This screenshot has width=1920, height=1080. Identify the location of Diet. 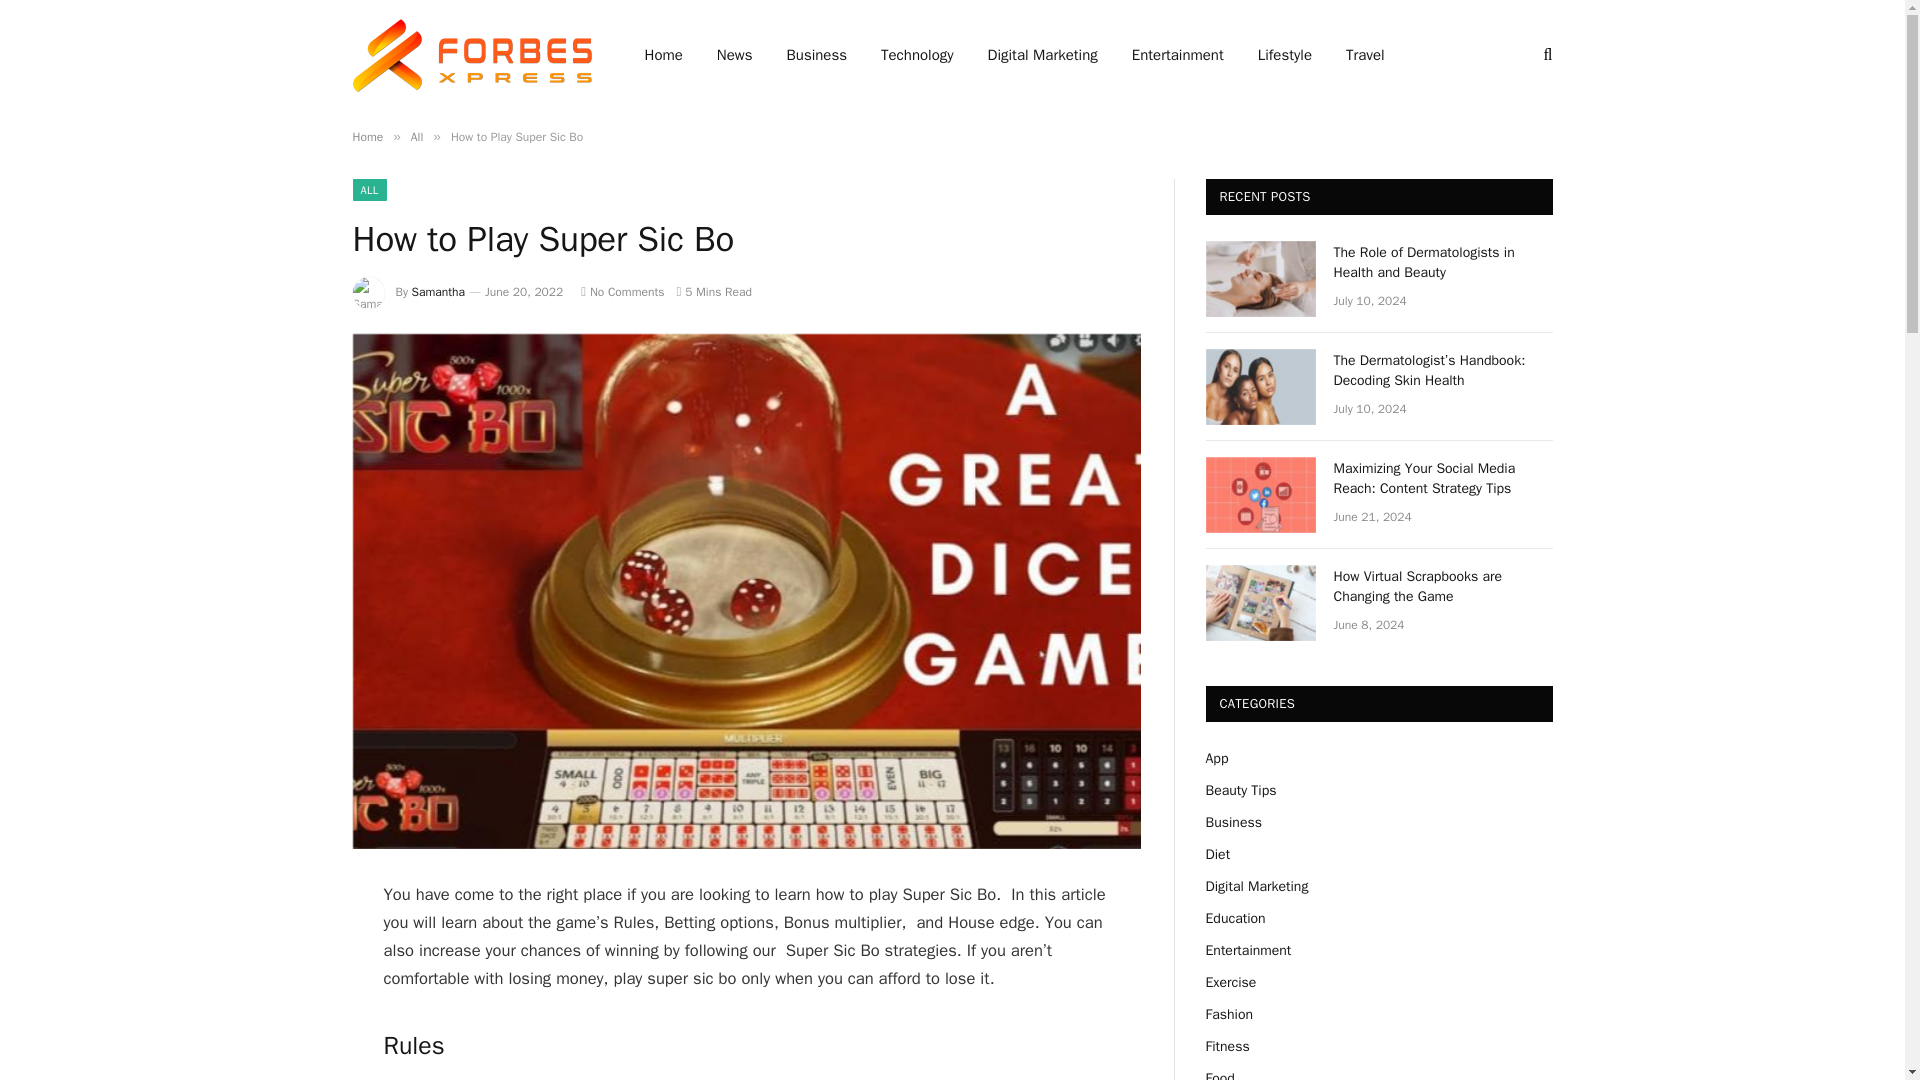
(1218, 854).